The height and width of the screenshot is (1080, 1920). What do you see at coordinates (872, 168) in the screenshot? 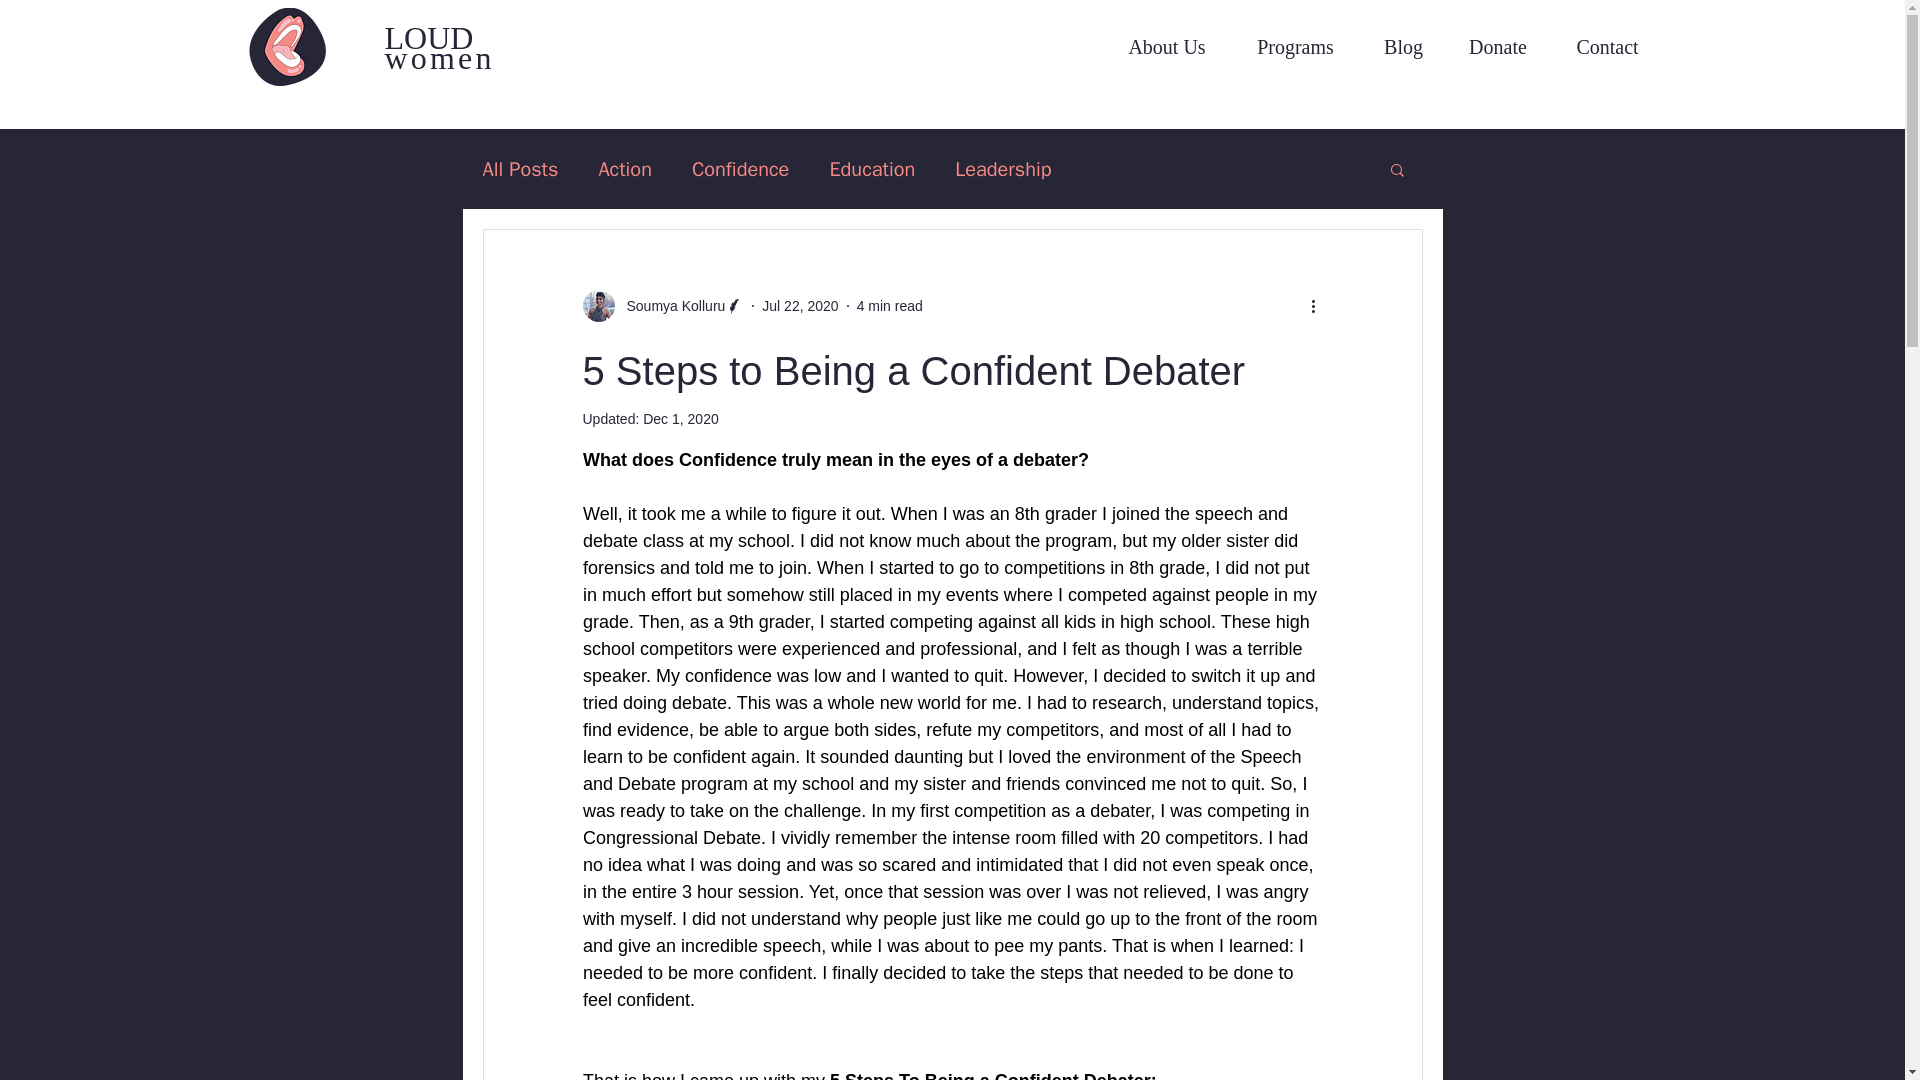
I see `Education` at bounding box center [872, 168].